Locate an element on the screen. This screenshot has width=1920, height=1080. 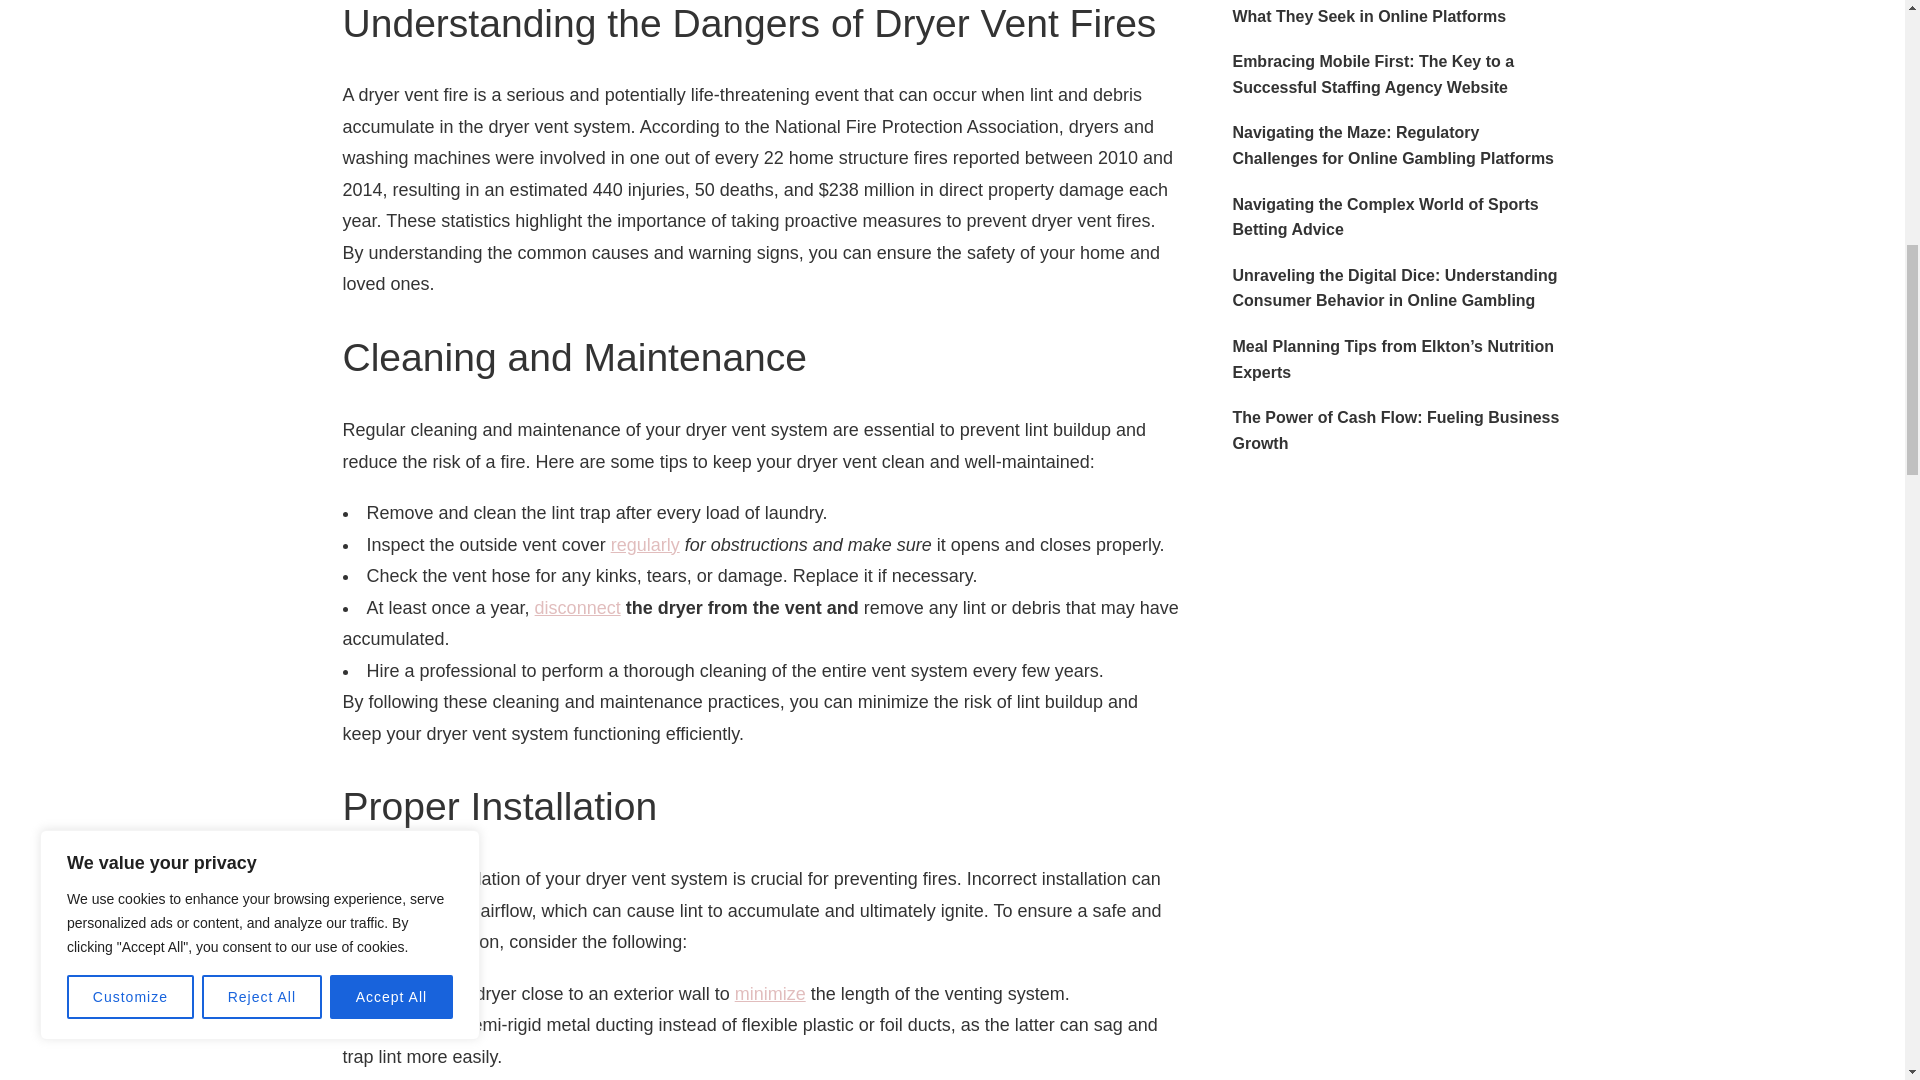
disconnect is located at coordinates (578, 608).